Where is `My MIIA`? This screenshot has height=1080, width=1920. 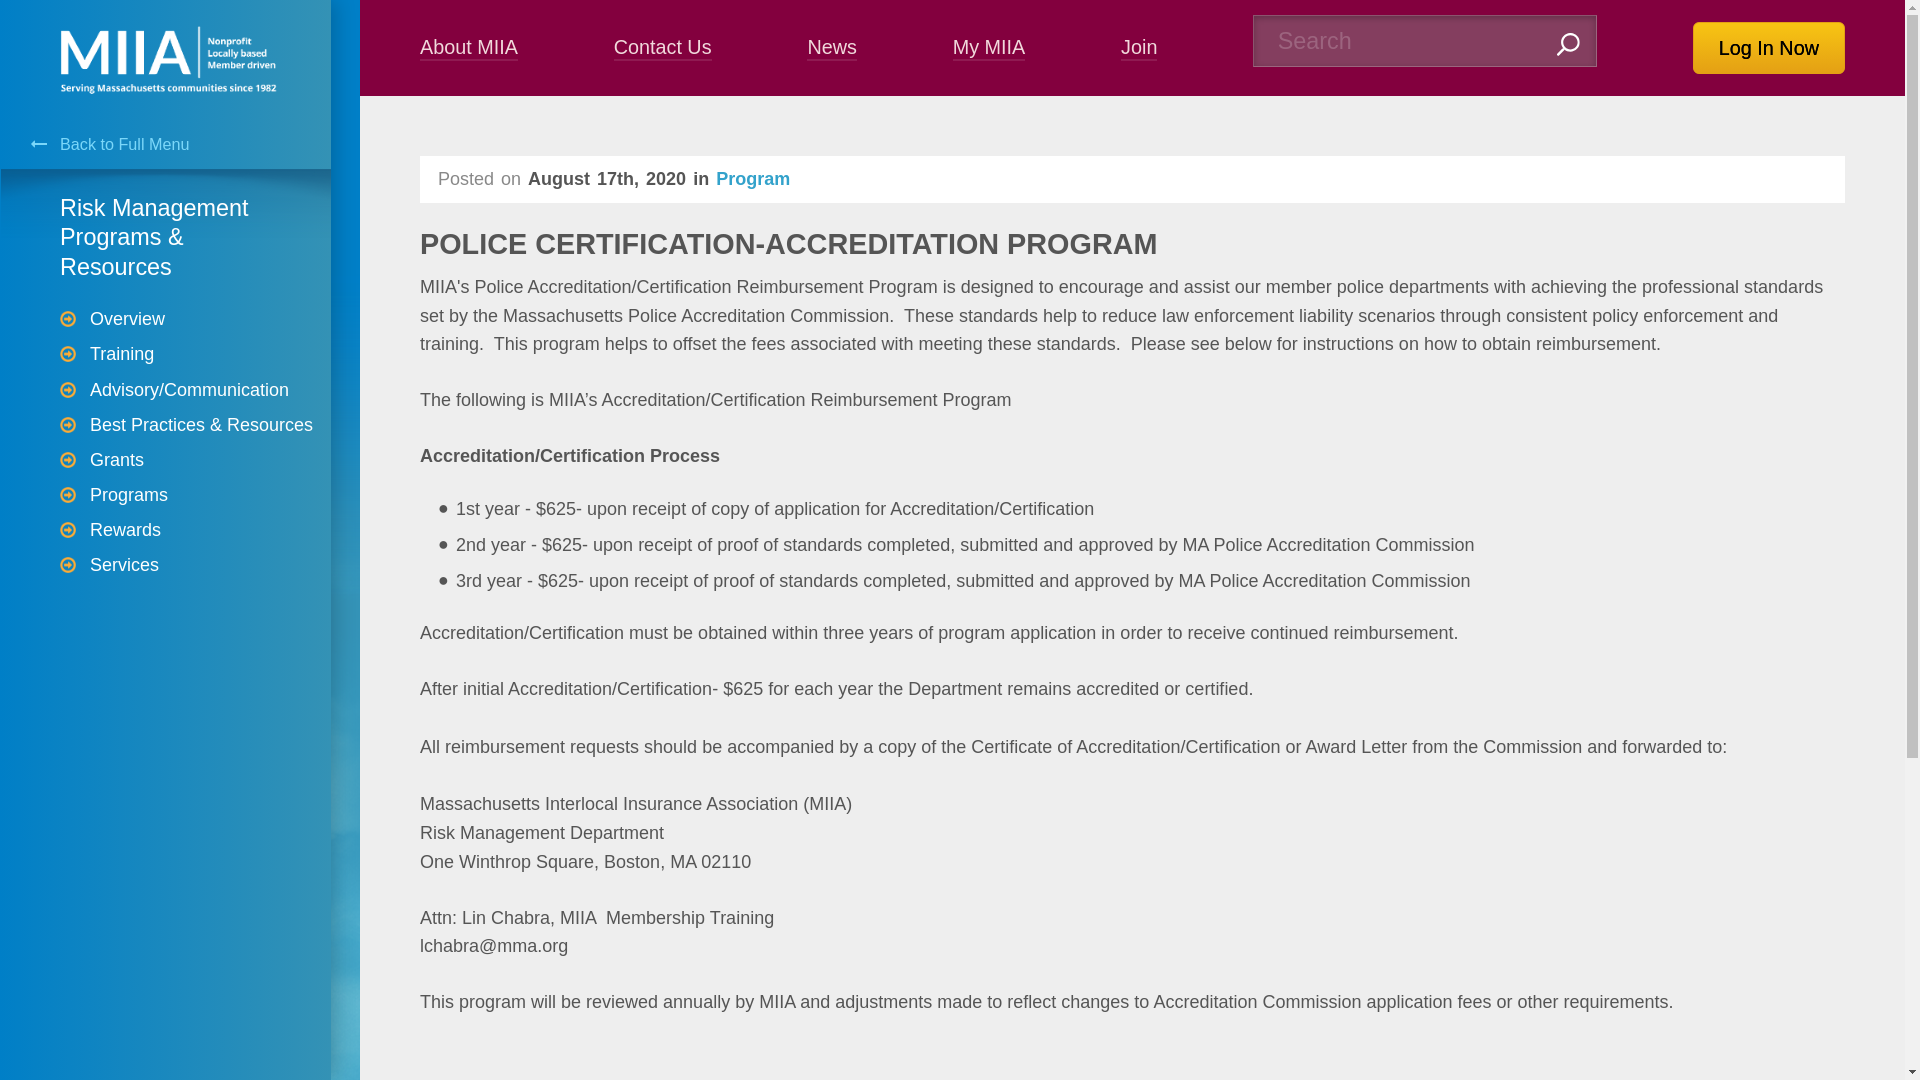 My MIIA is located at coordinates (194, 644).